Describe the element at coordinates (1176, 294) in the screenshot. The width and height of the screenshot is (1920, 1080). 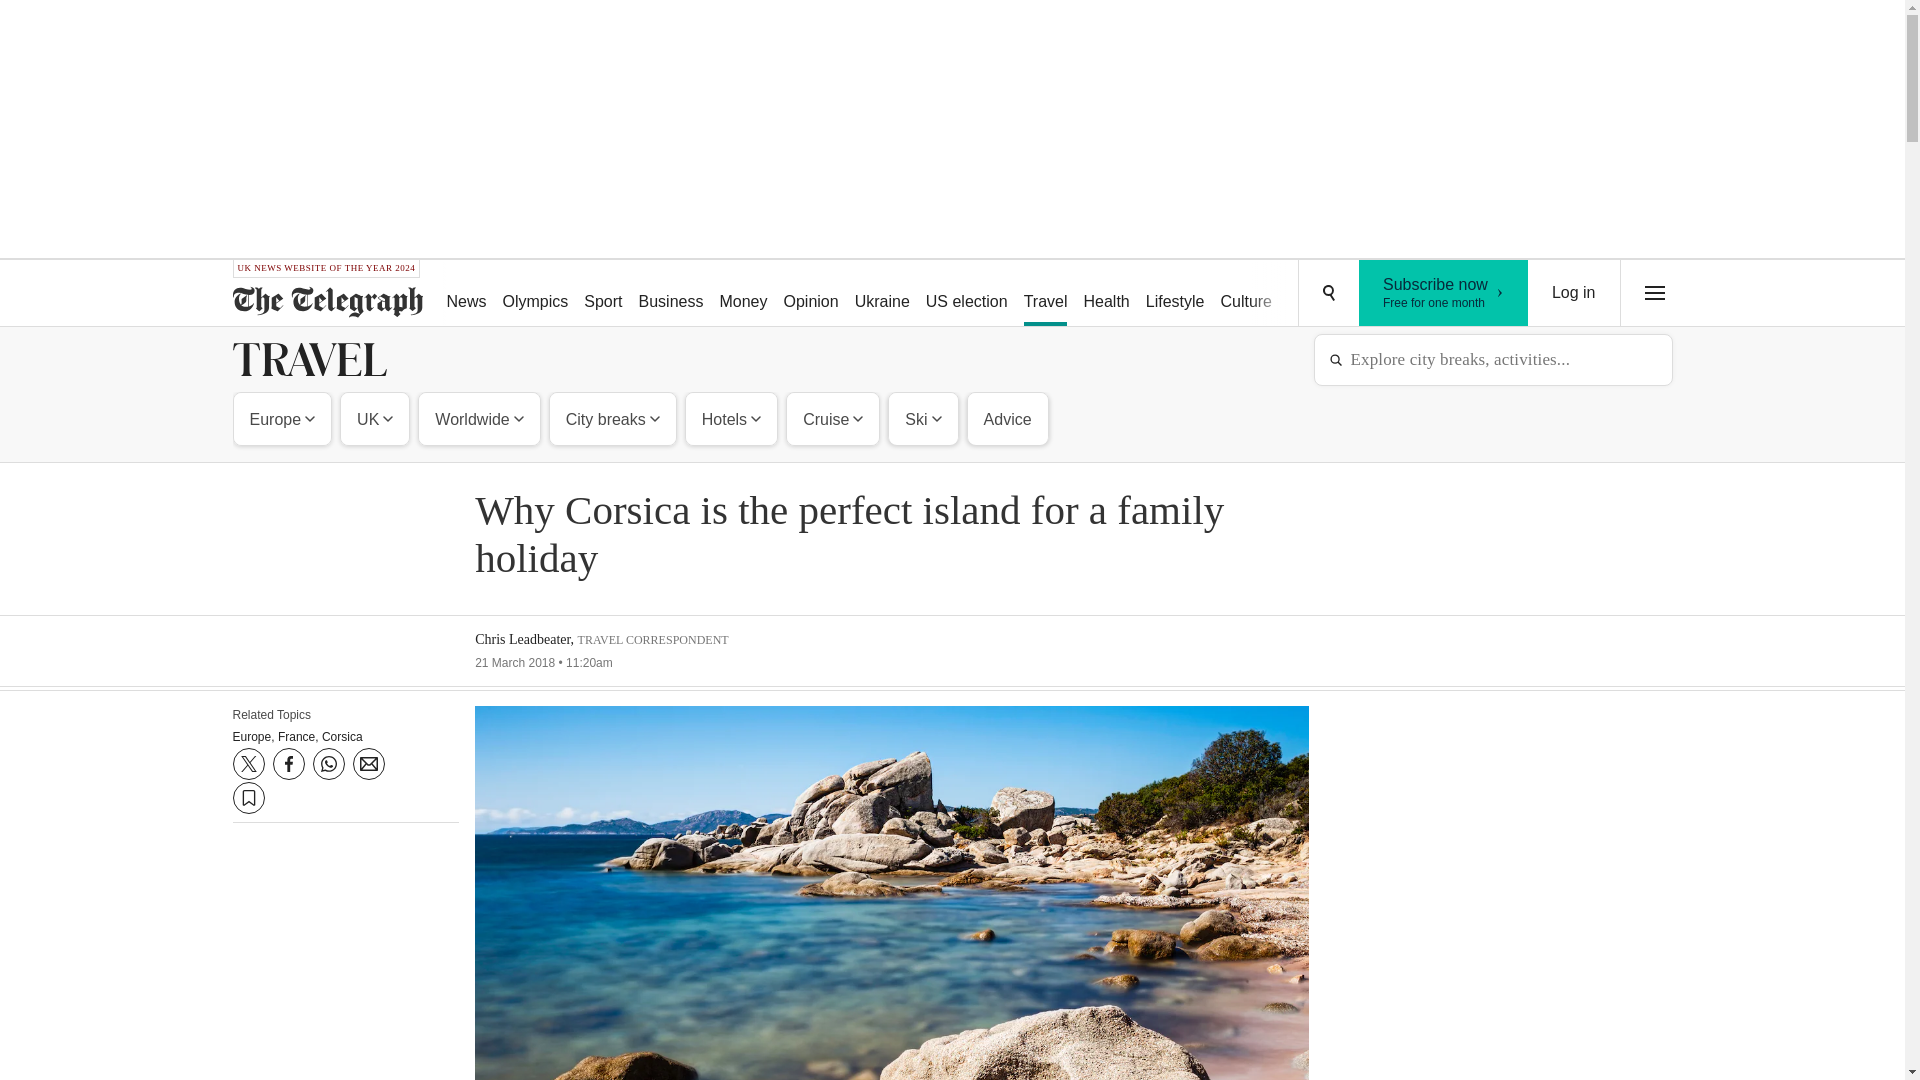
I see `Lifestyle` at that location.